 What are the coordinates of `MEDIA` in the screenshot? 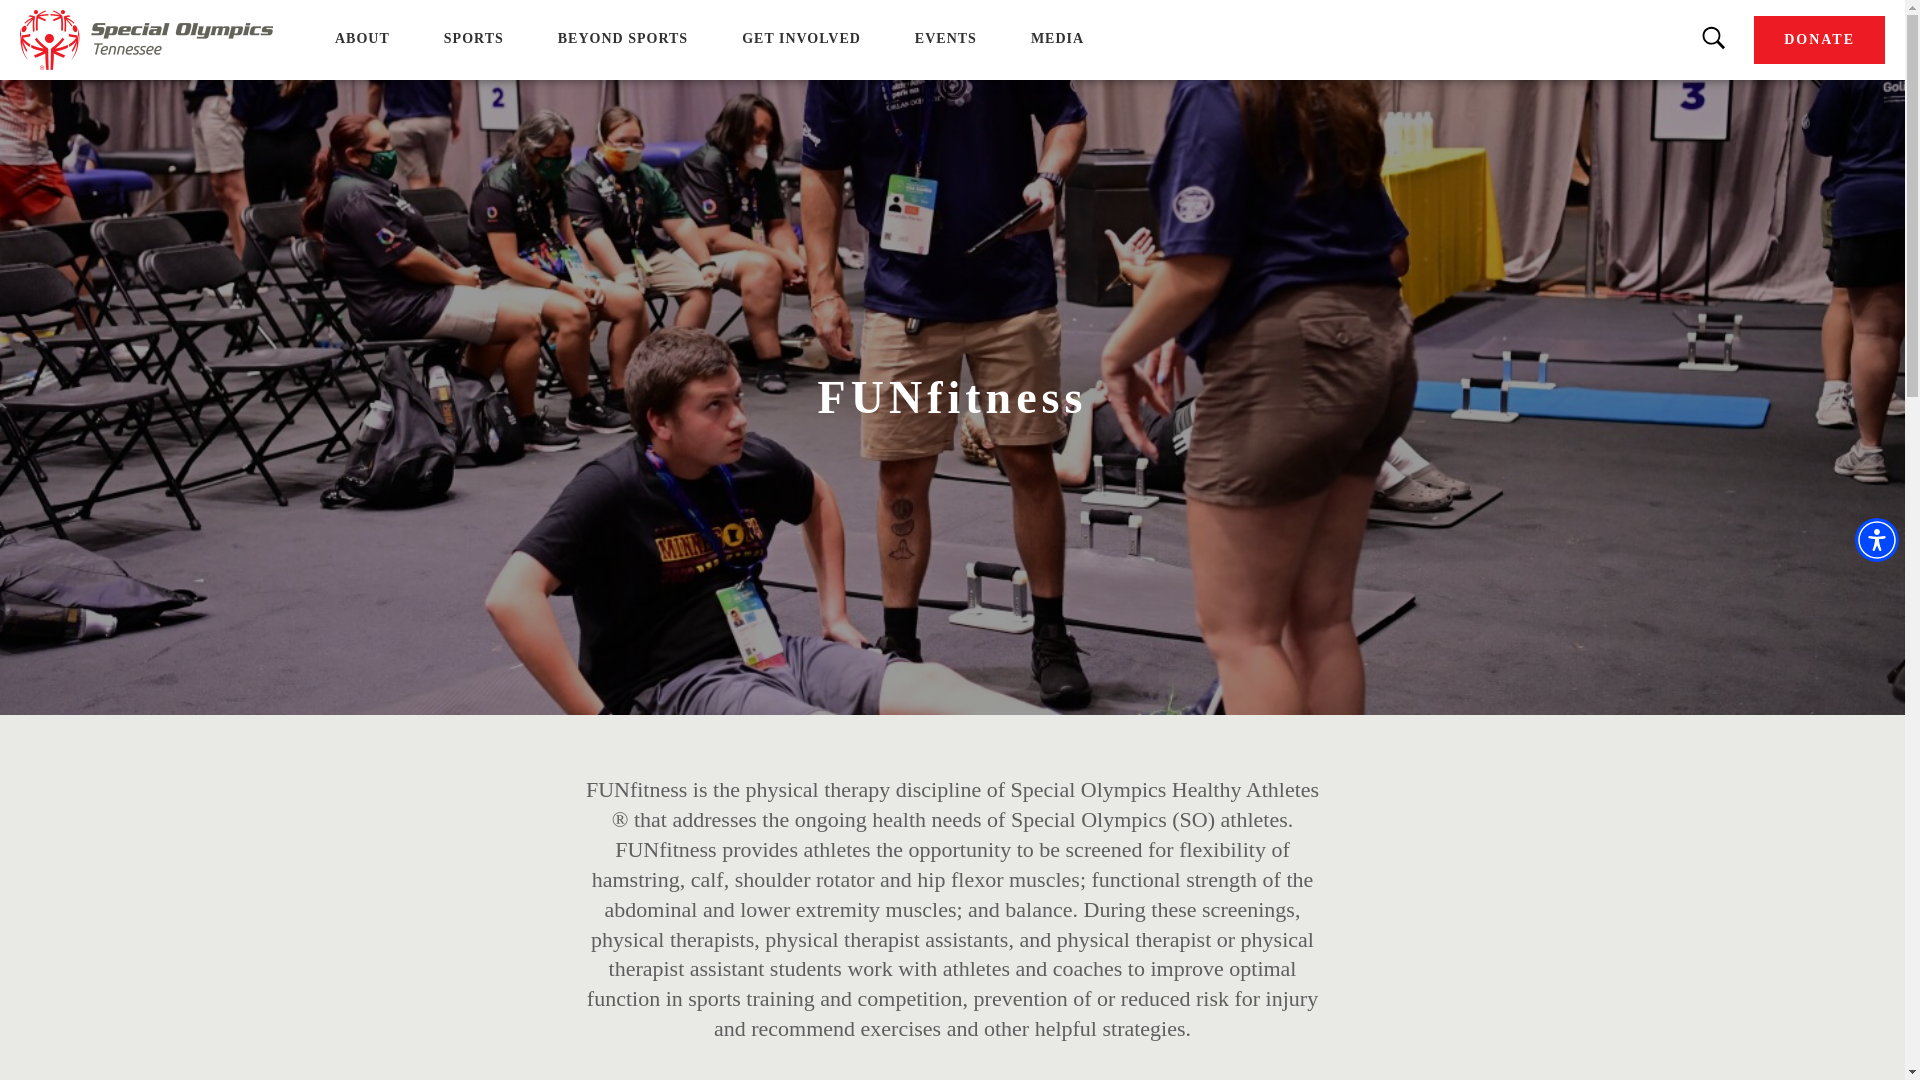 It's located at (1058, 38).